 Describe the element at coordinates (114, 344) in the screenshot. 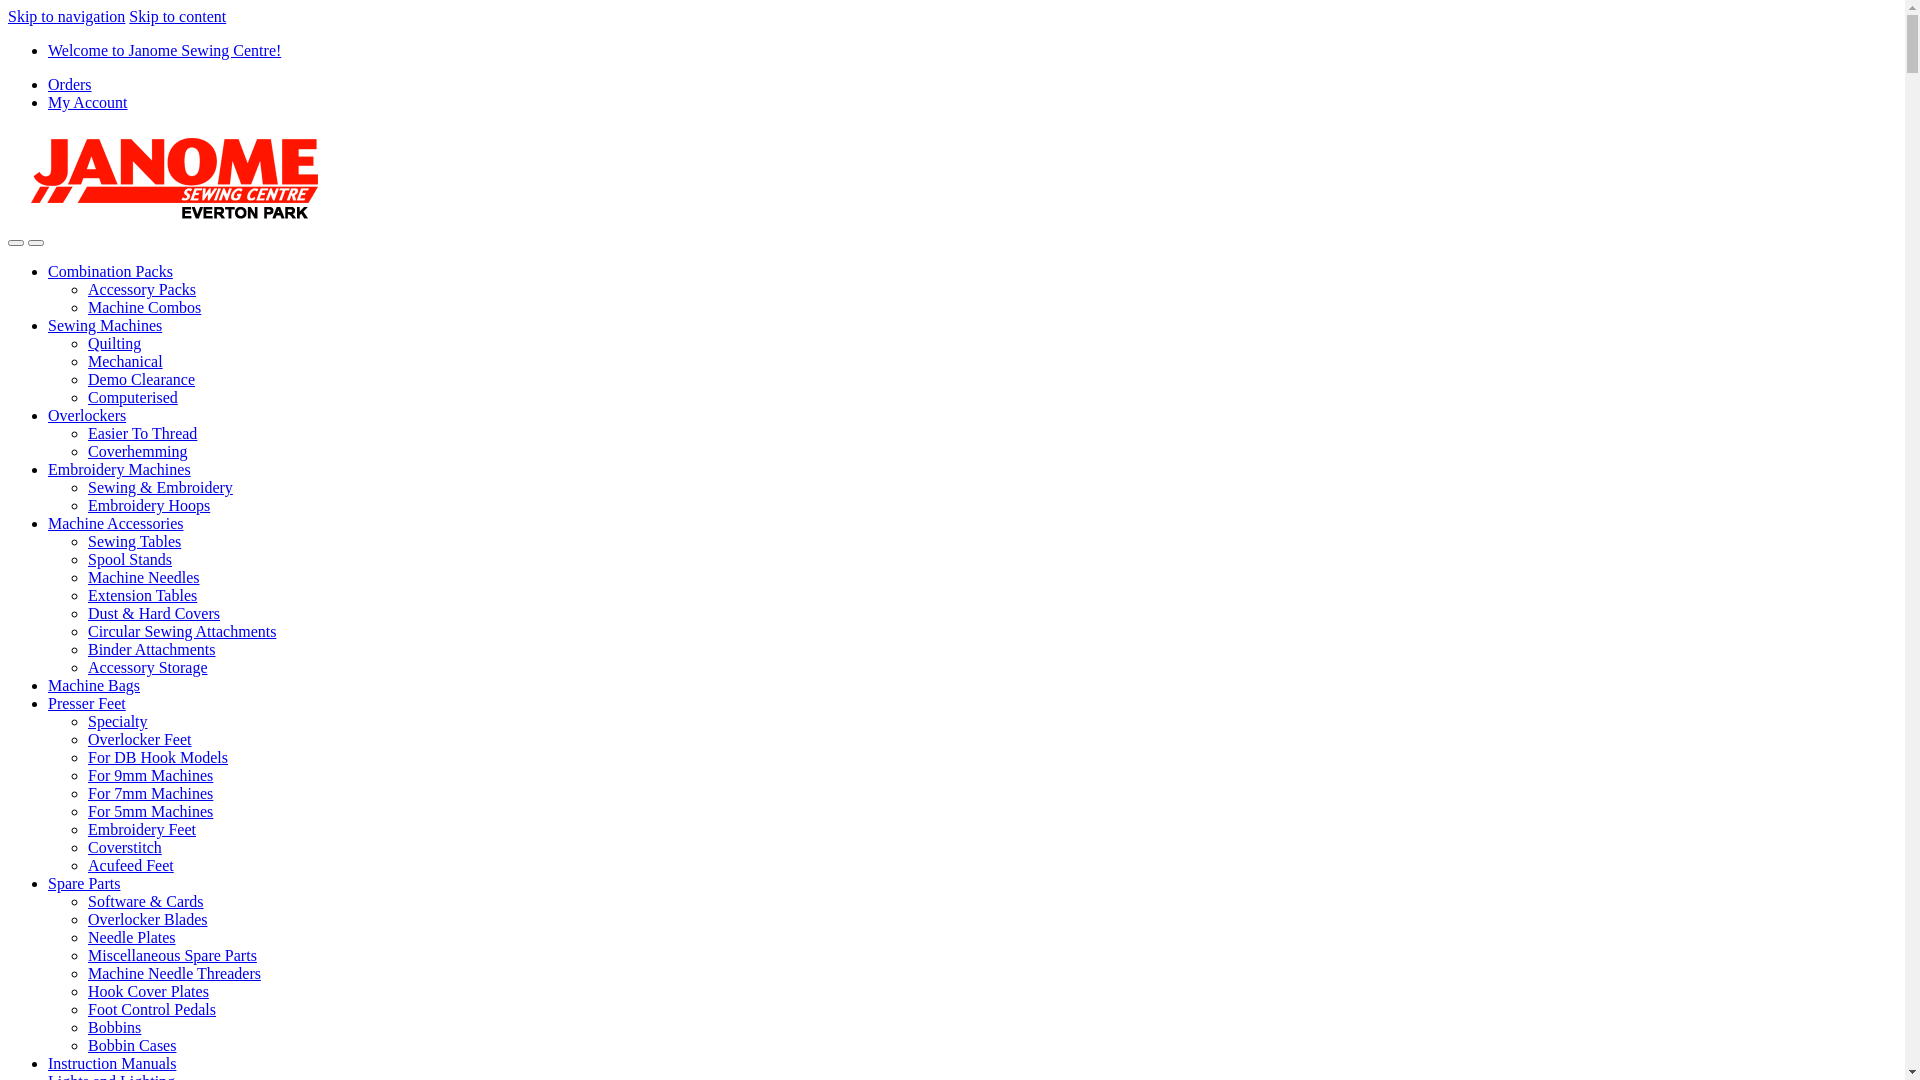

I see `Quilting` at that location.